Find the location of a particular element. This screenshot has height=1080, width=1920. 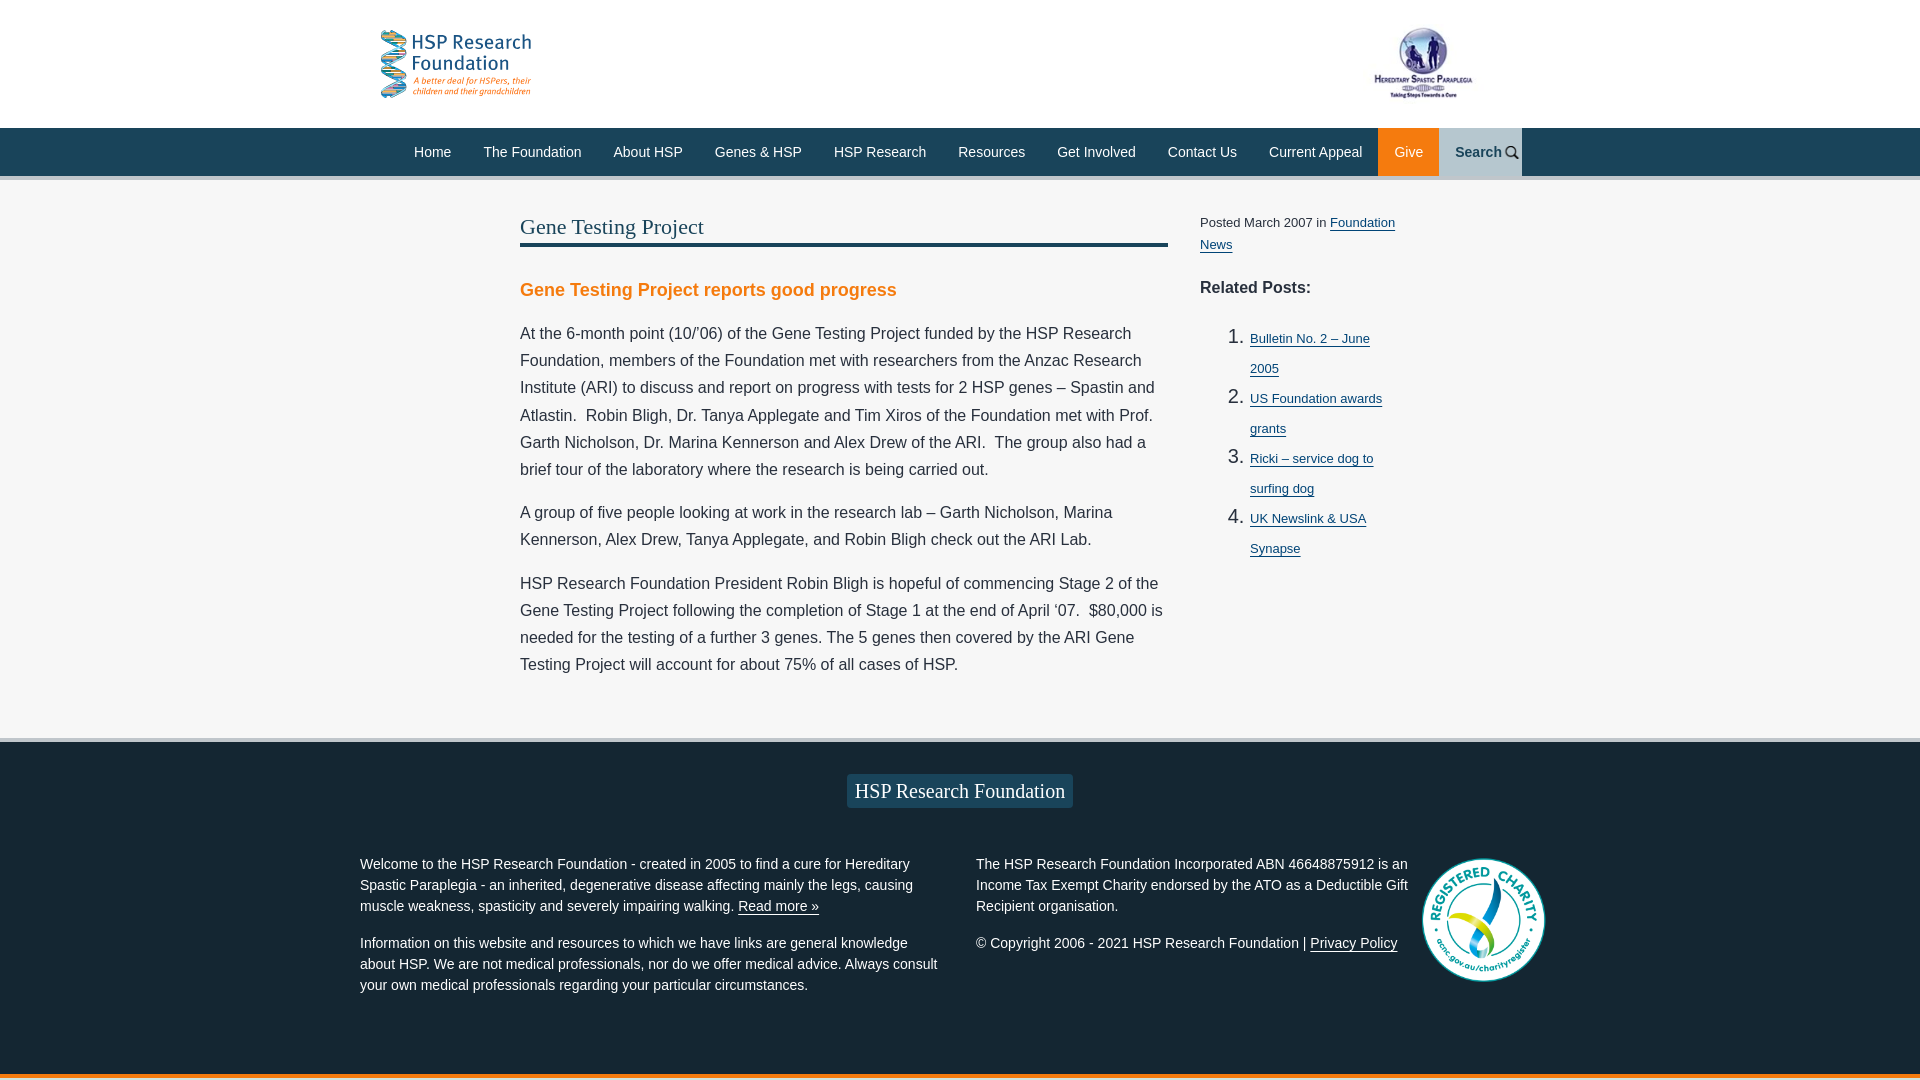

Home is located at coordinates (432, 152).